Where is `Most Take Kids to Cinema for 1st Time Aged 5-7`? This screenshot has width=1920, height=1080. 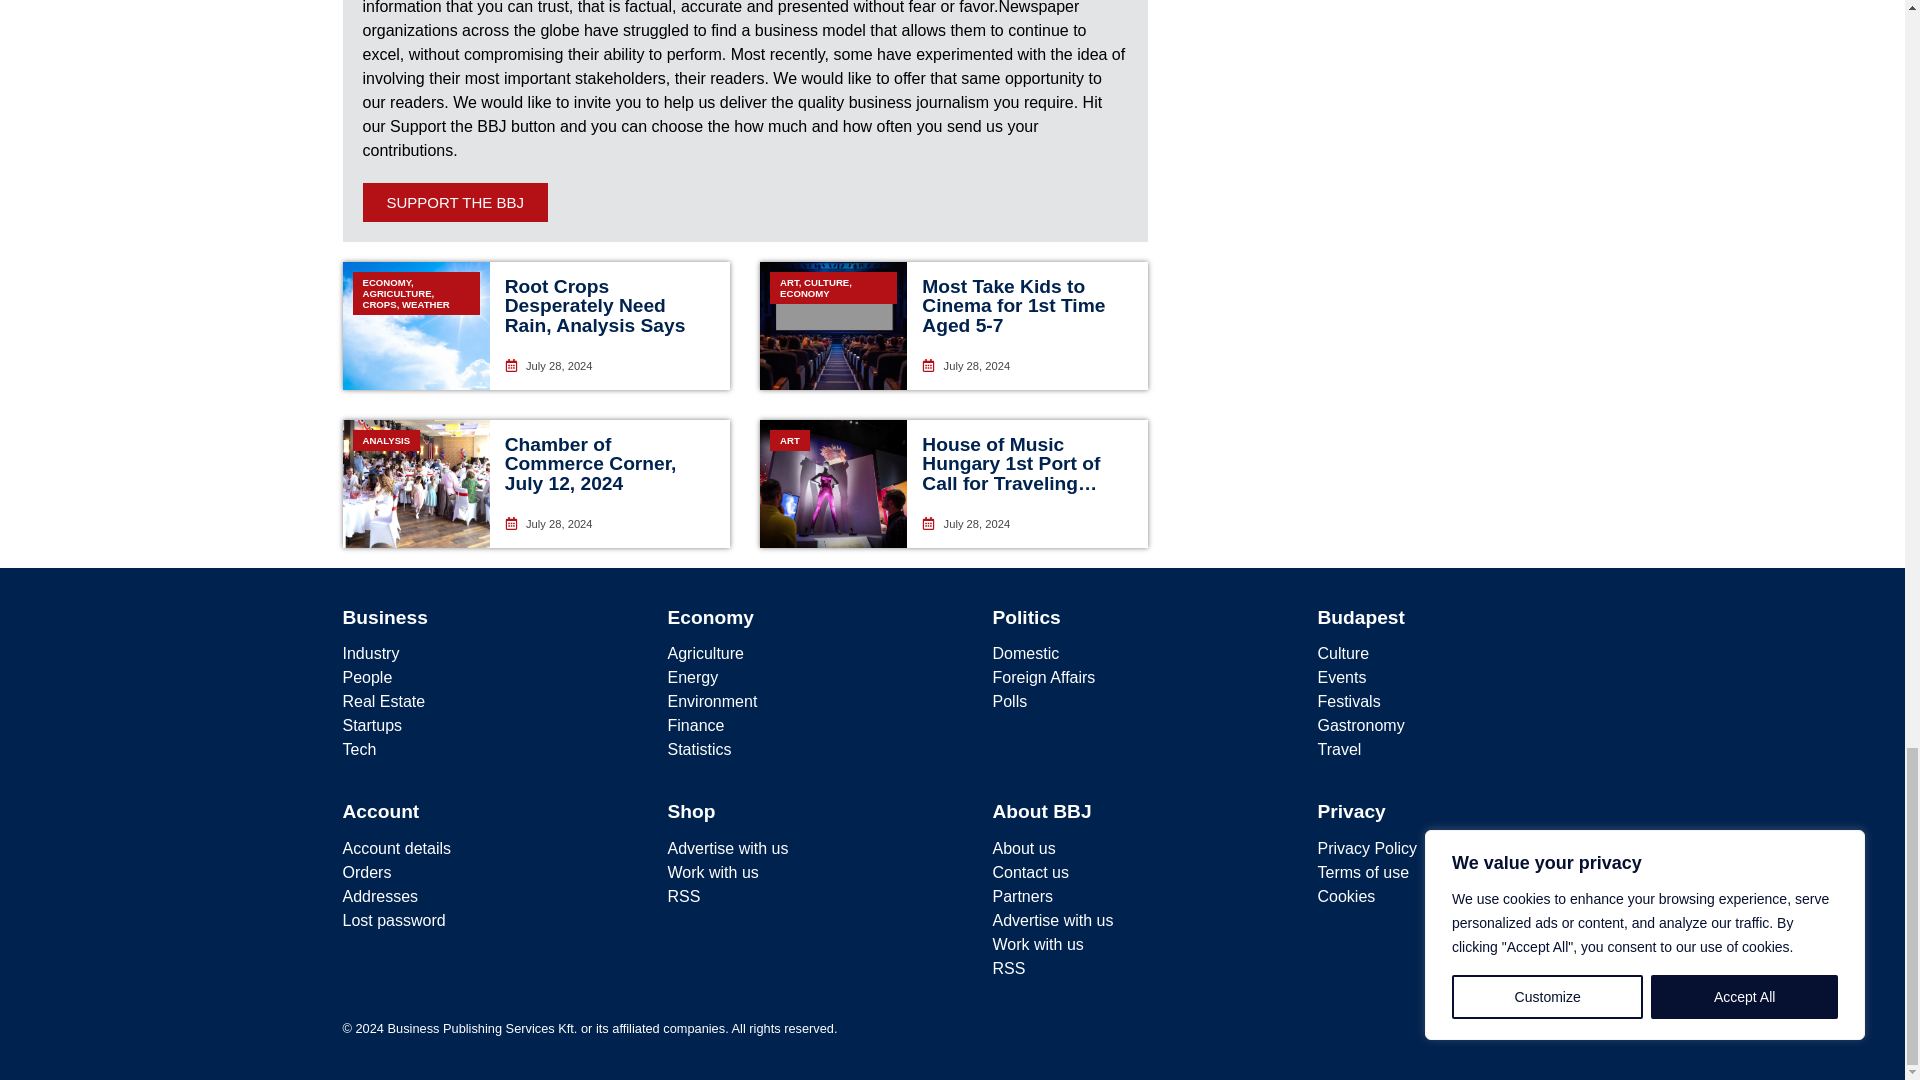 Most Take Kids to Cinema for 1st Time Aged 5-7 is located at coordinates (1013, 305).